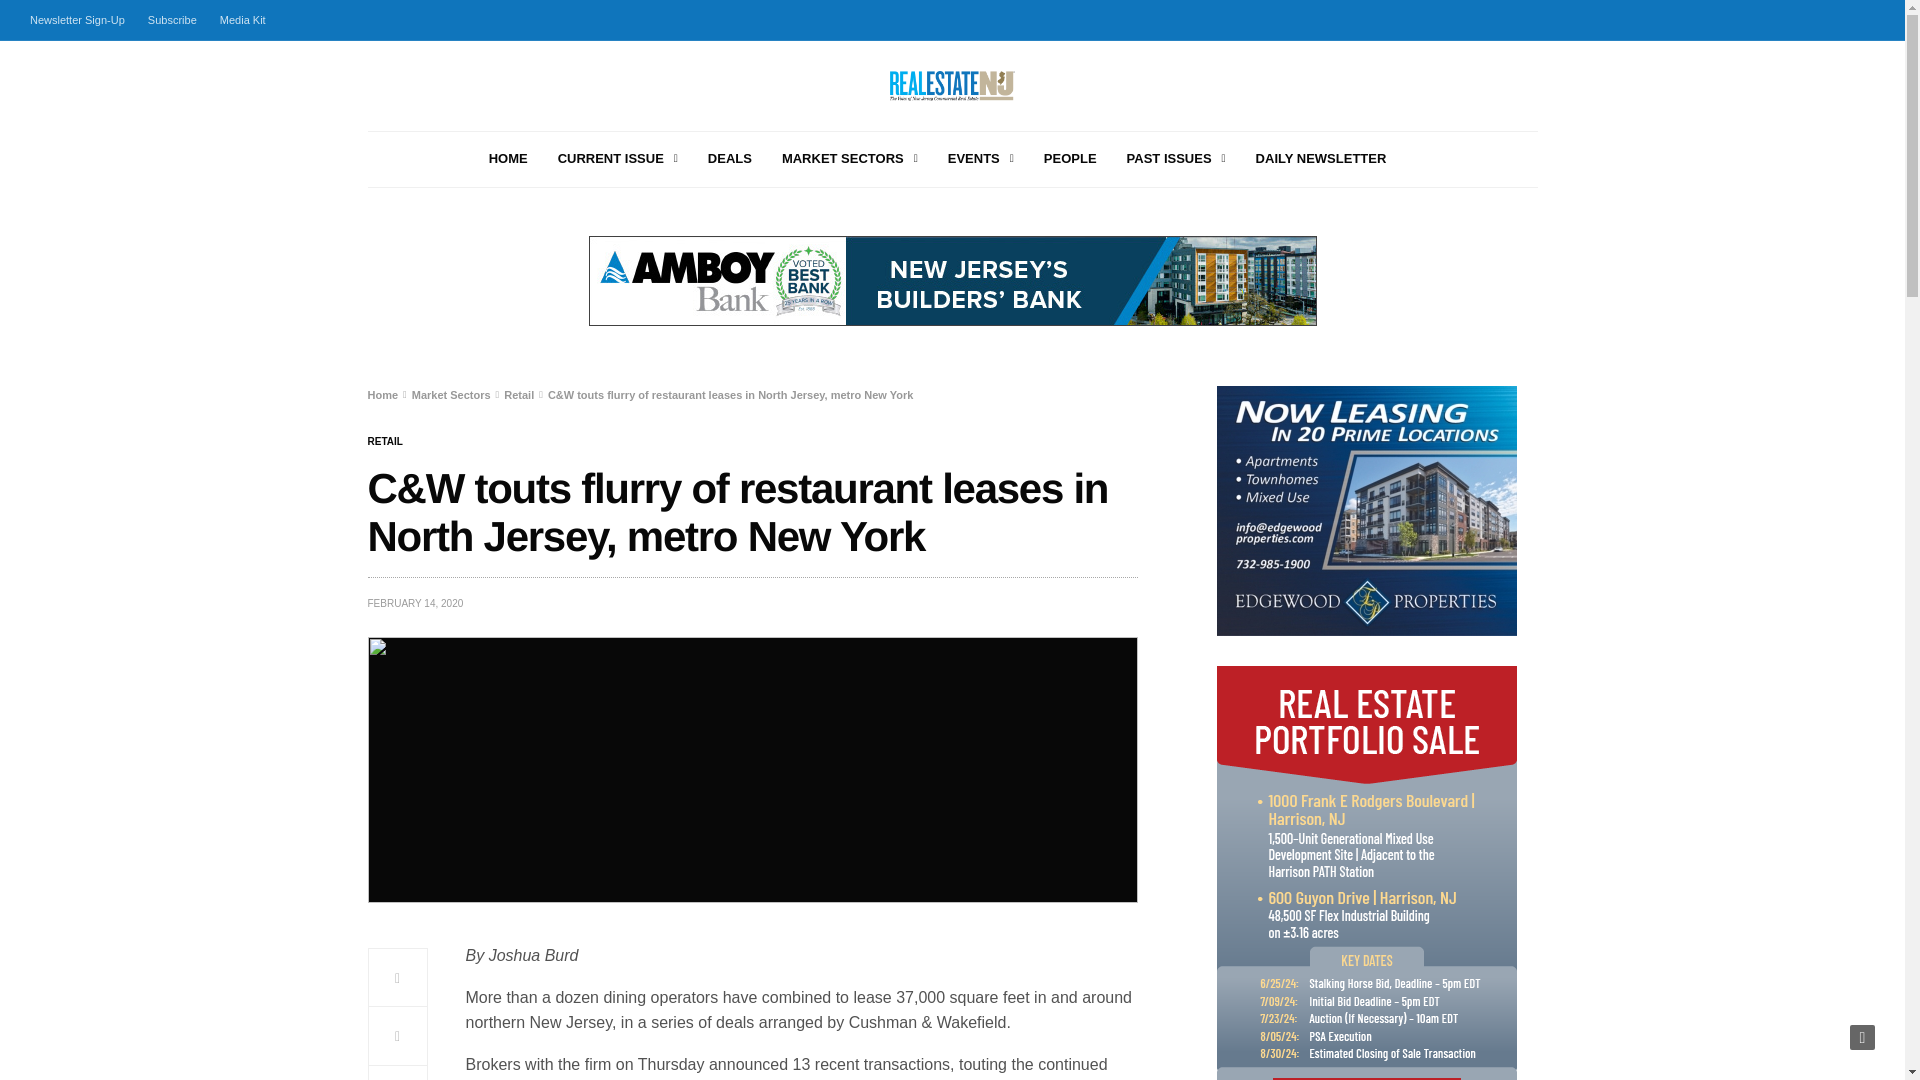 The height and width of the screenshot is (1080, 1920). Describe the element at coordinates (1070, 159) in the screenshot. I see `PEOPLE` at that location.